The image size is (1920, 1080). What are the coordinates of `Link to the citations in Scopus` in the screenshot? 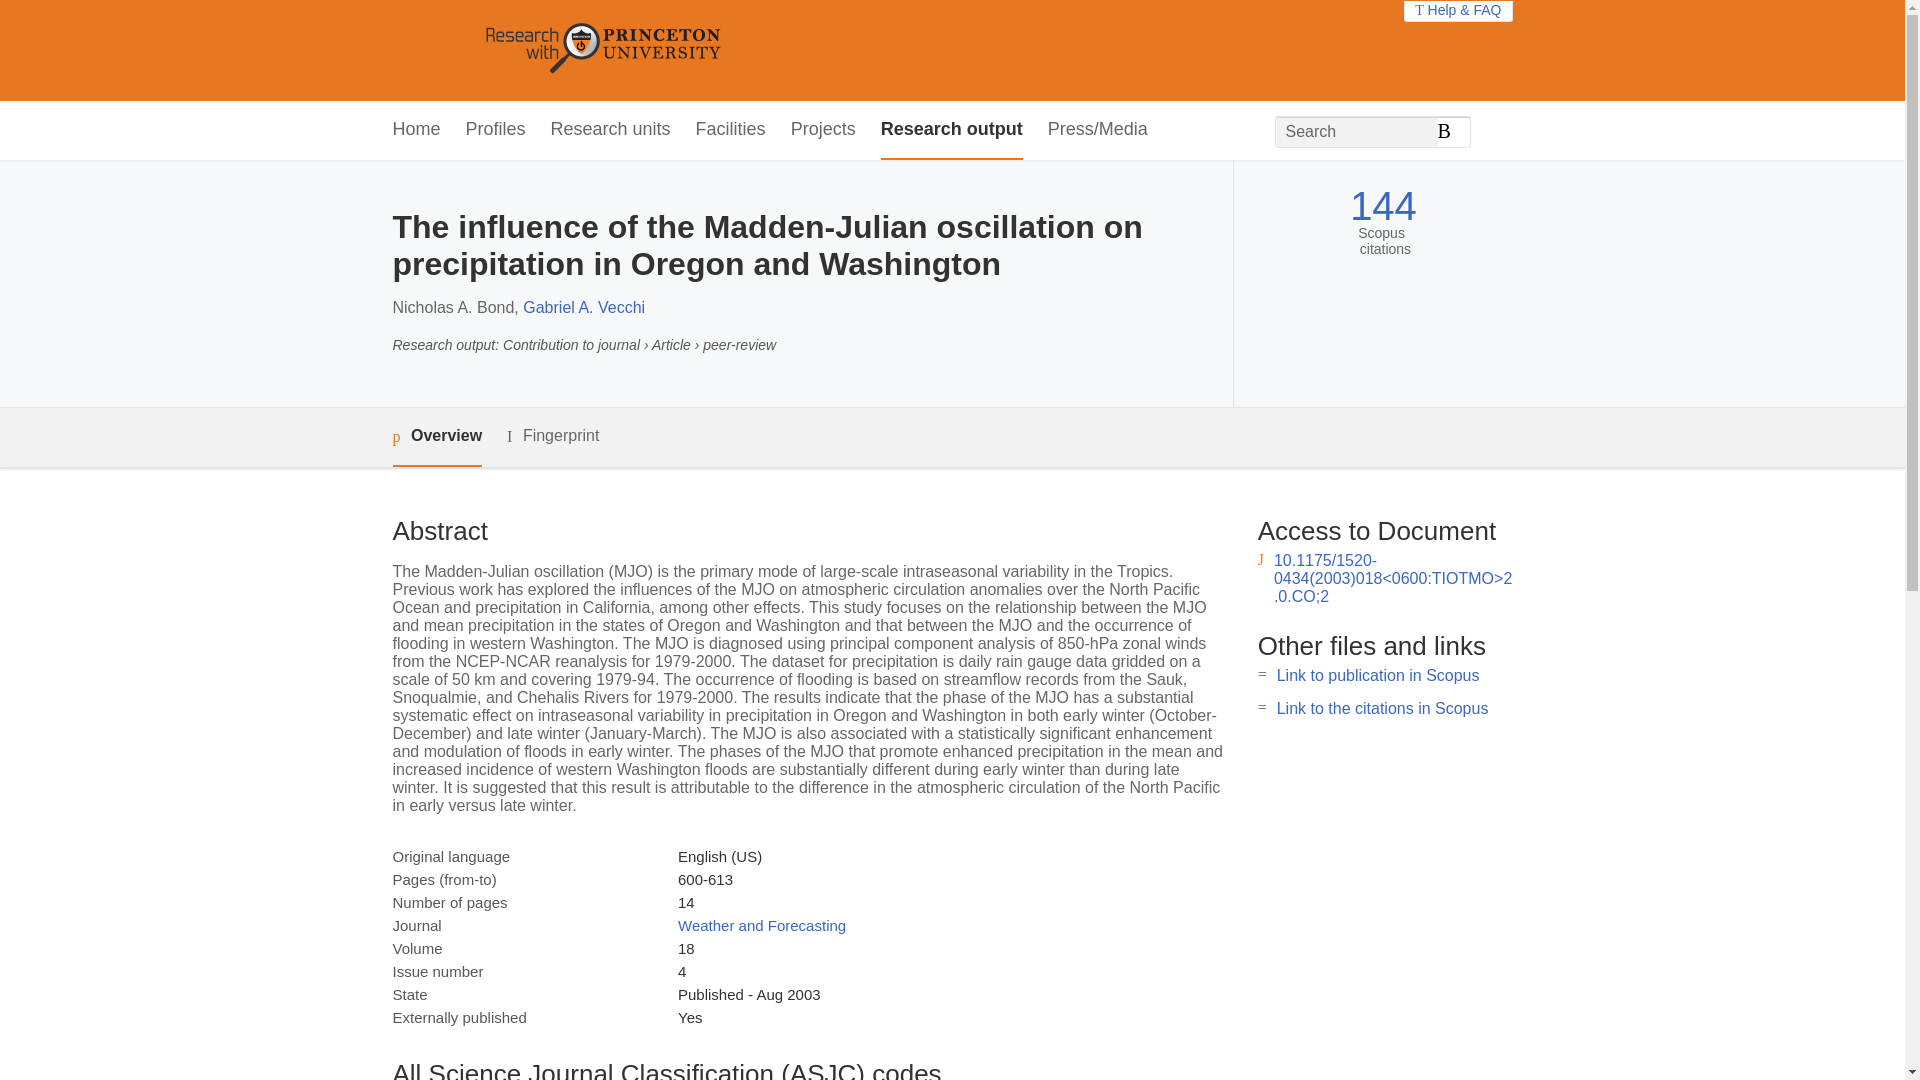 It's located at (1382, 708).